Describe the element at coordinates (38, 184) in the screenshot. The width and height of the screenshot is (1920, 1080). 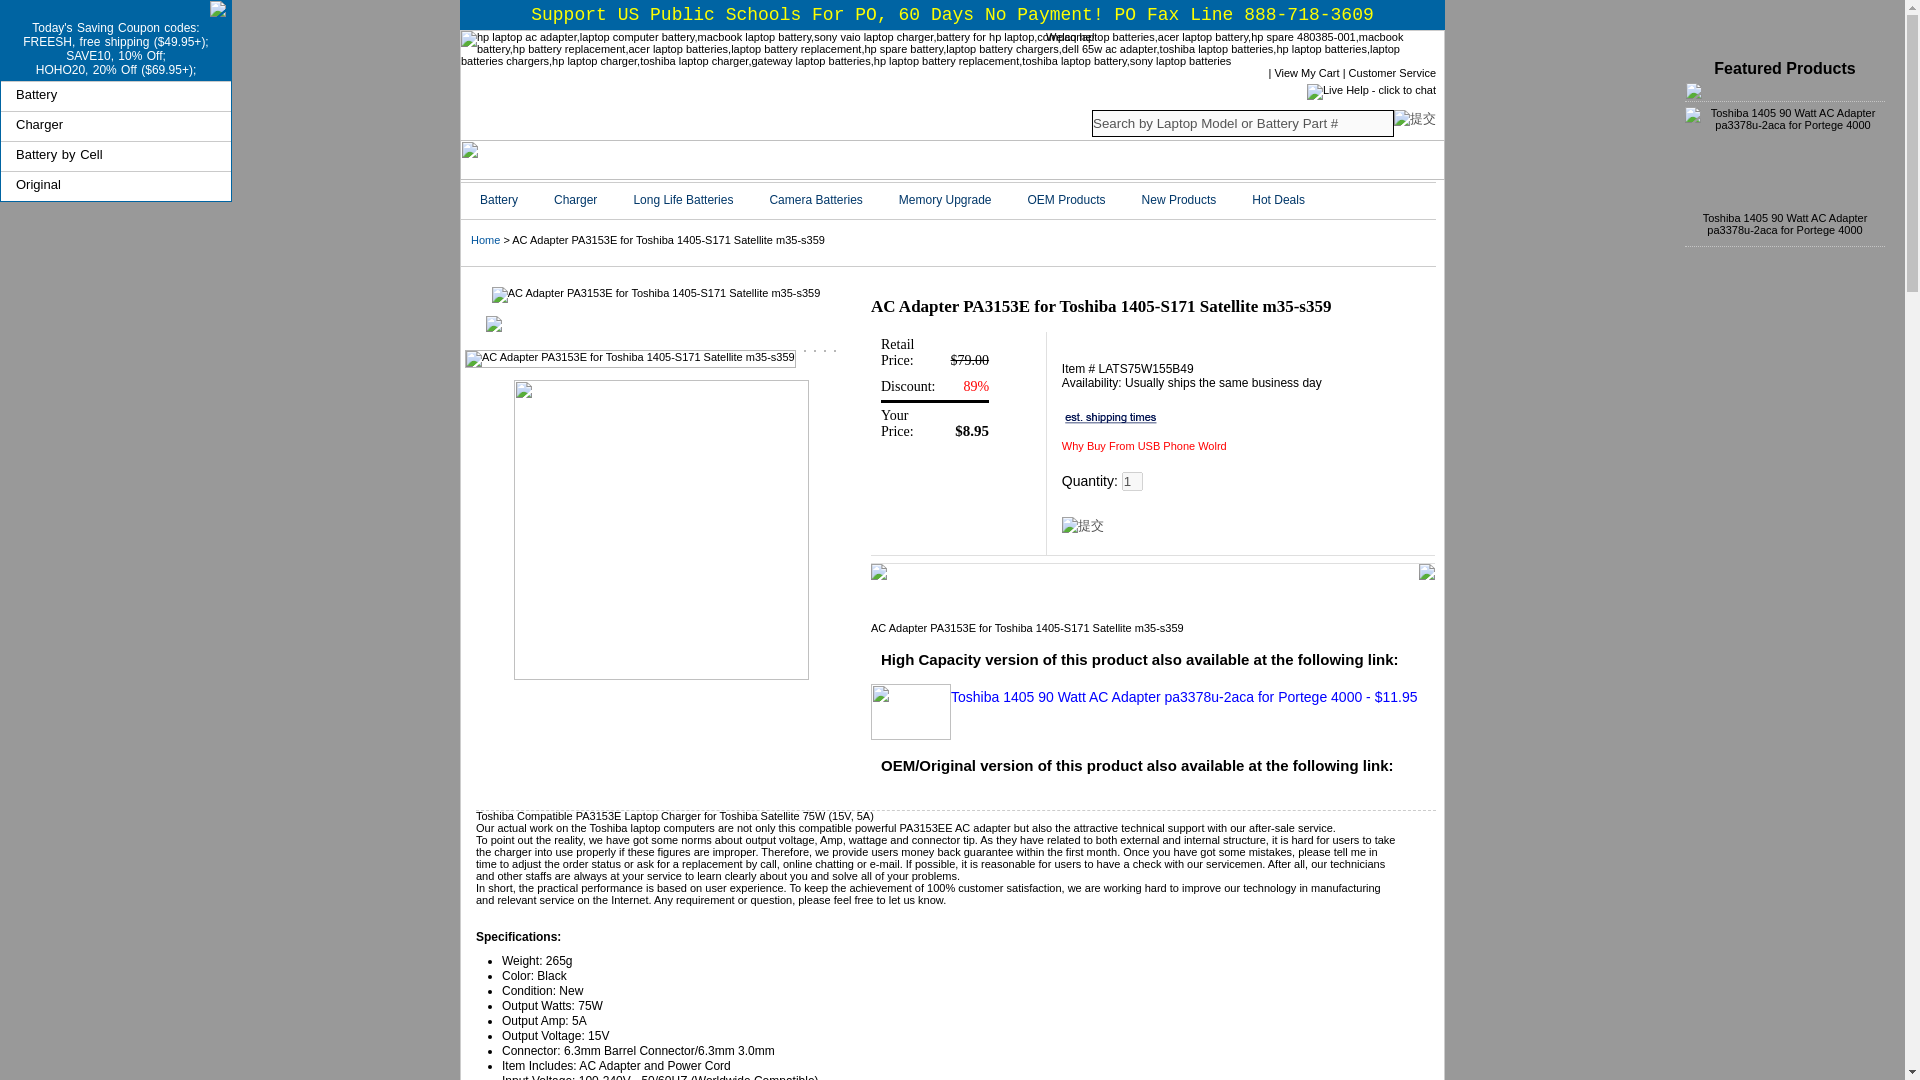
I see `Original` at that location.